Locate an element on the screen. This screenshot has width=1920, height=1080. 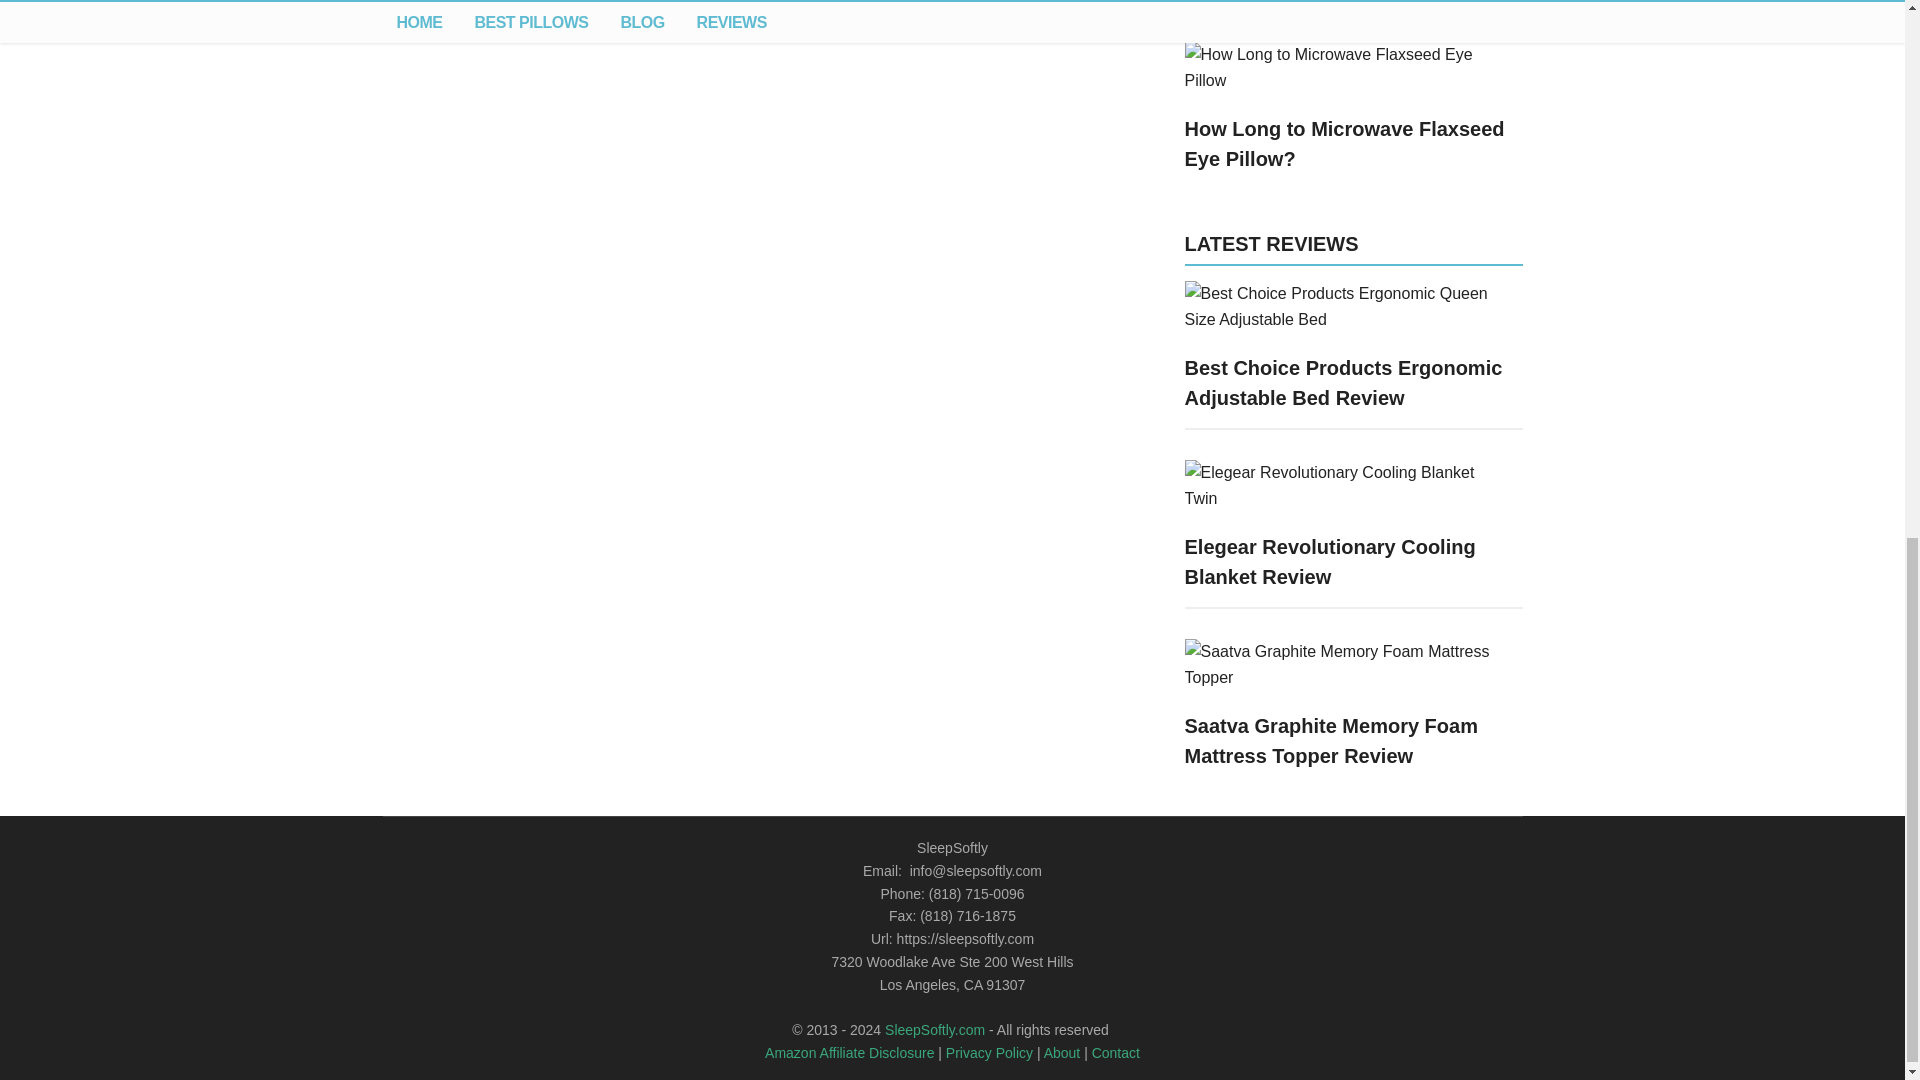
How Long to Microwave Flaxseed Eye Pillow? is located at coordinates (1344, 143).